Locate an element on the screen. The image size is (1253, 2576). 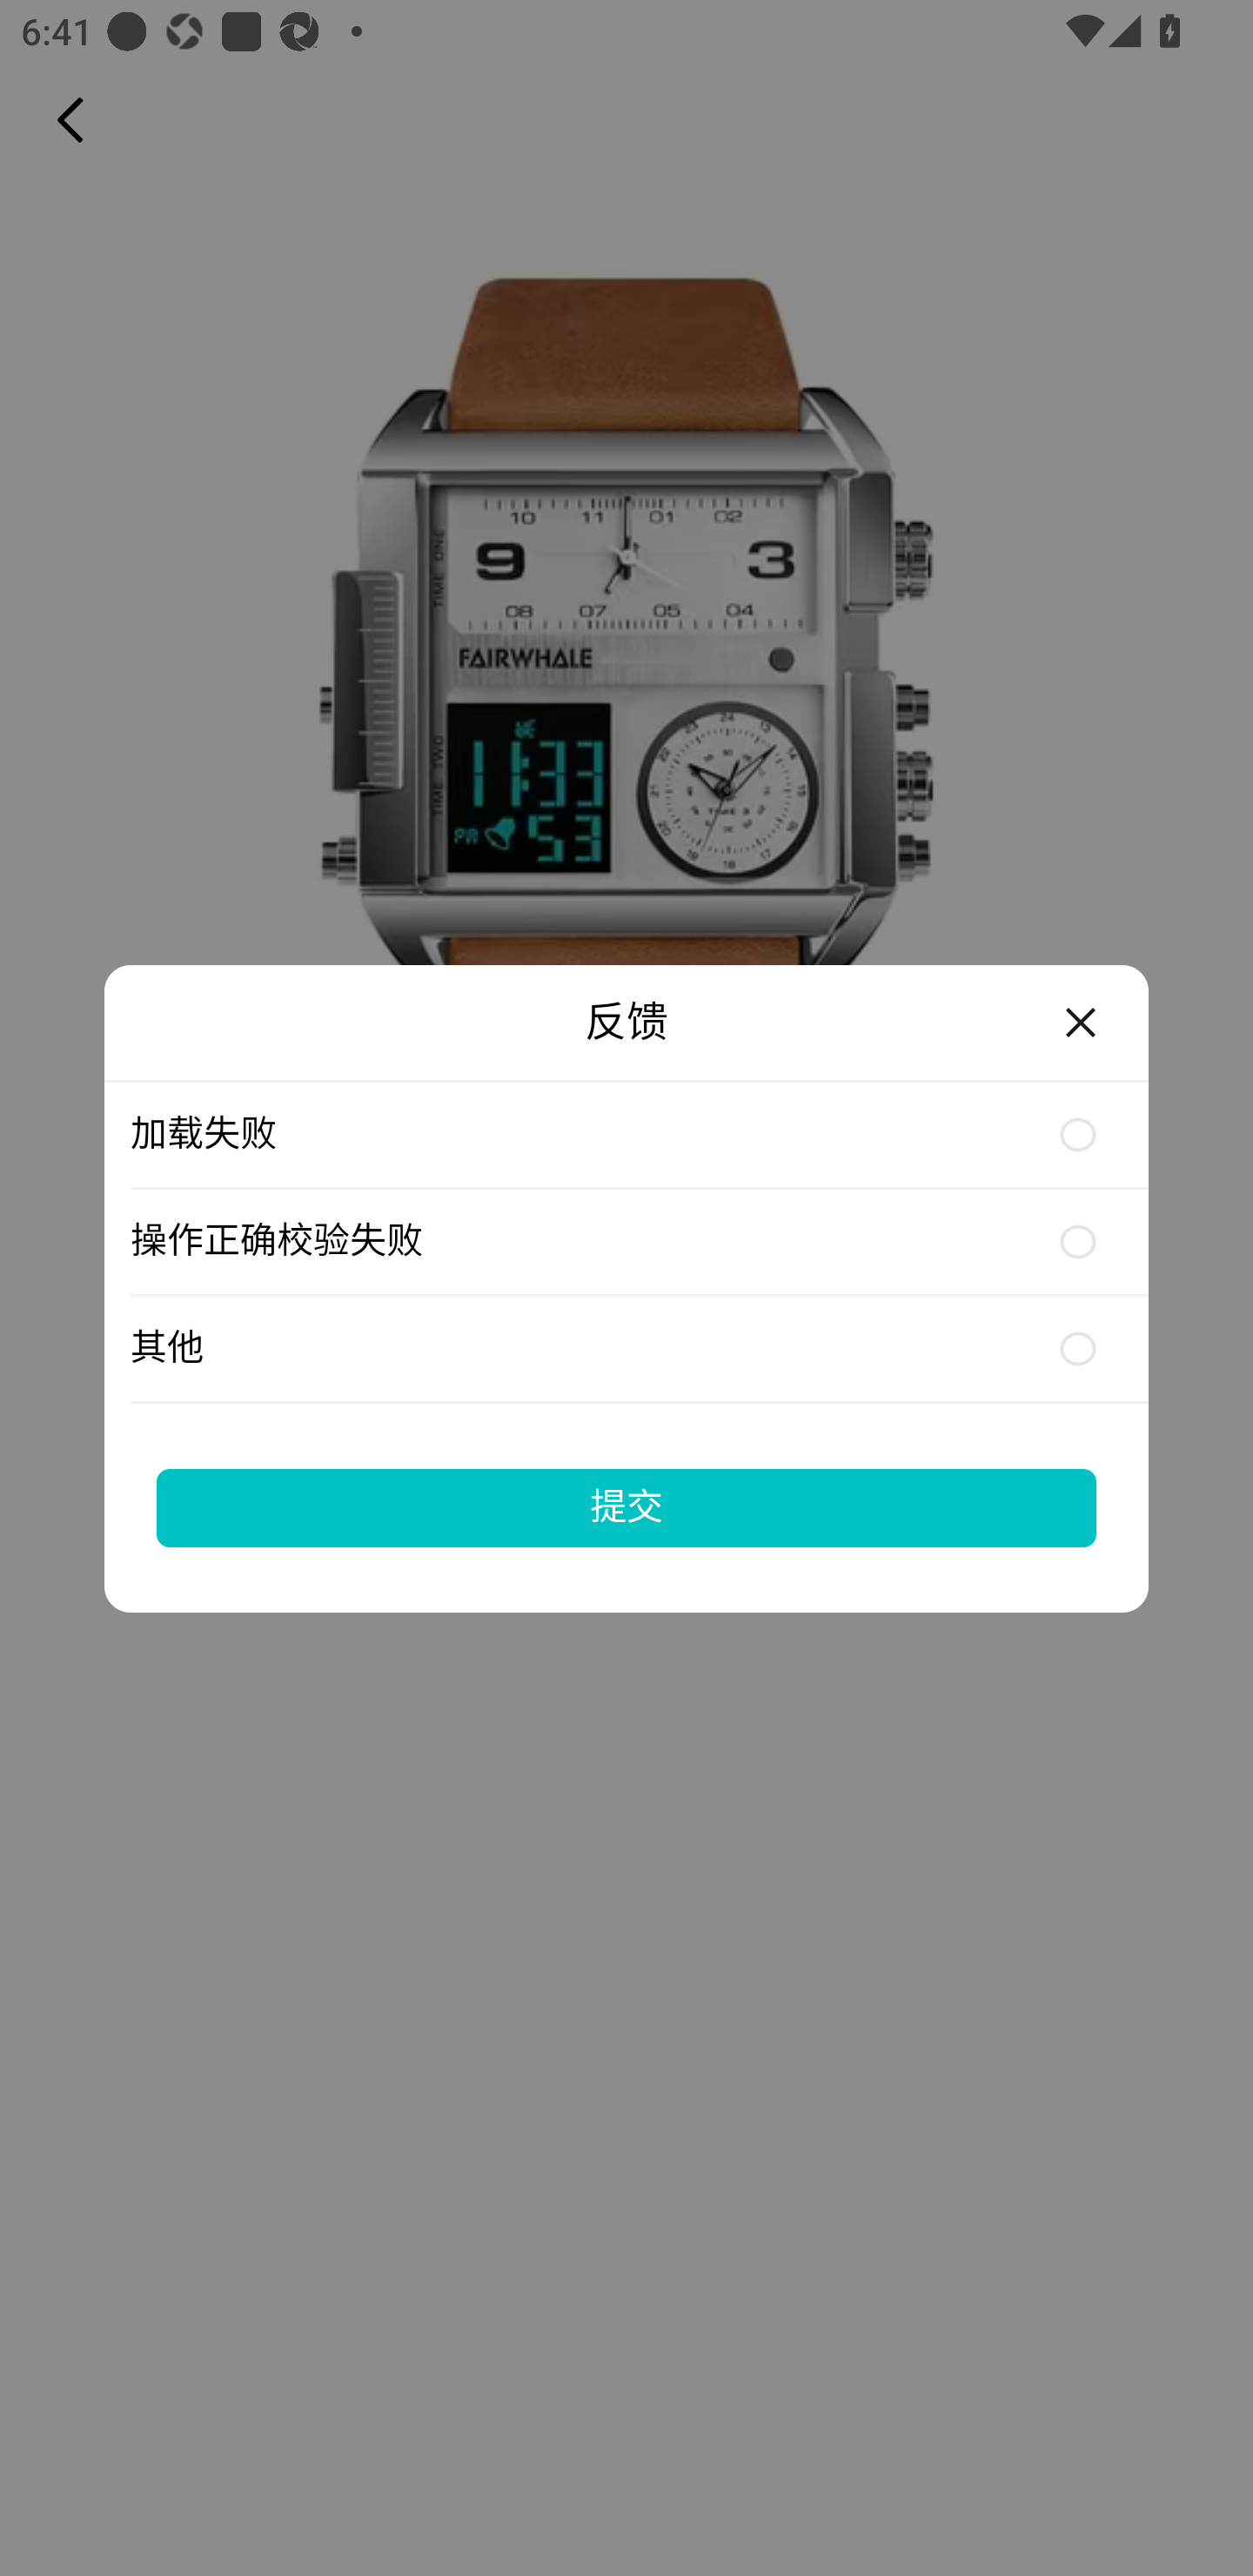
提交 is located at coordinates (626, 1507).